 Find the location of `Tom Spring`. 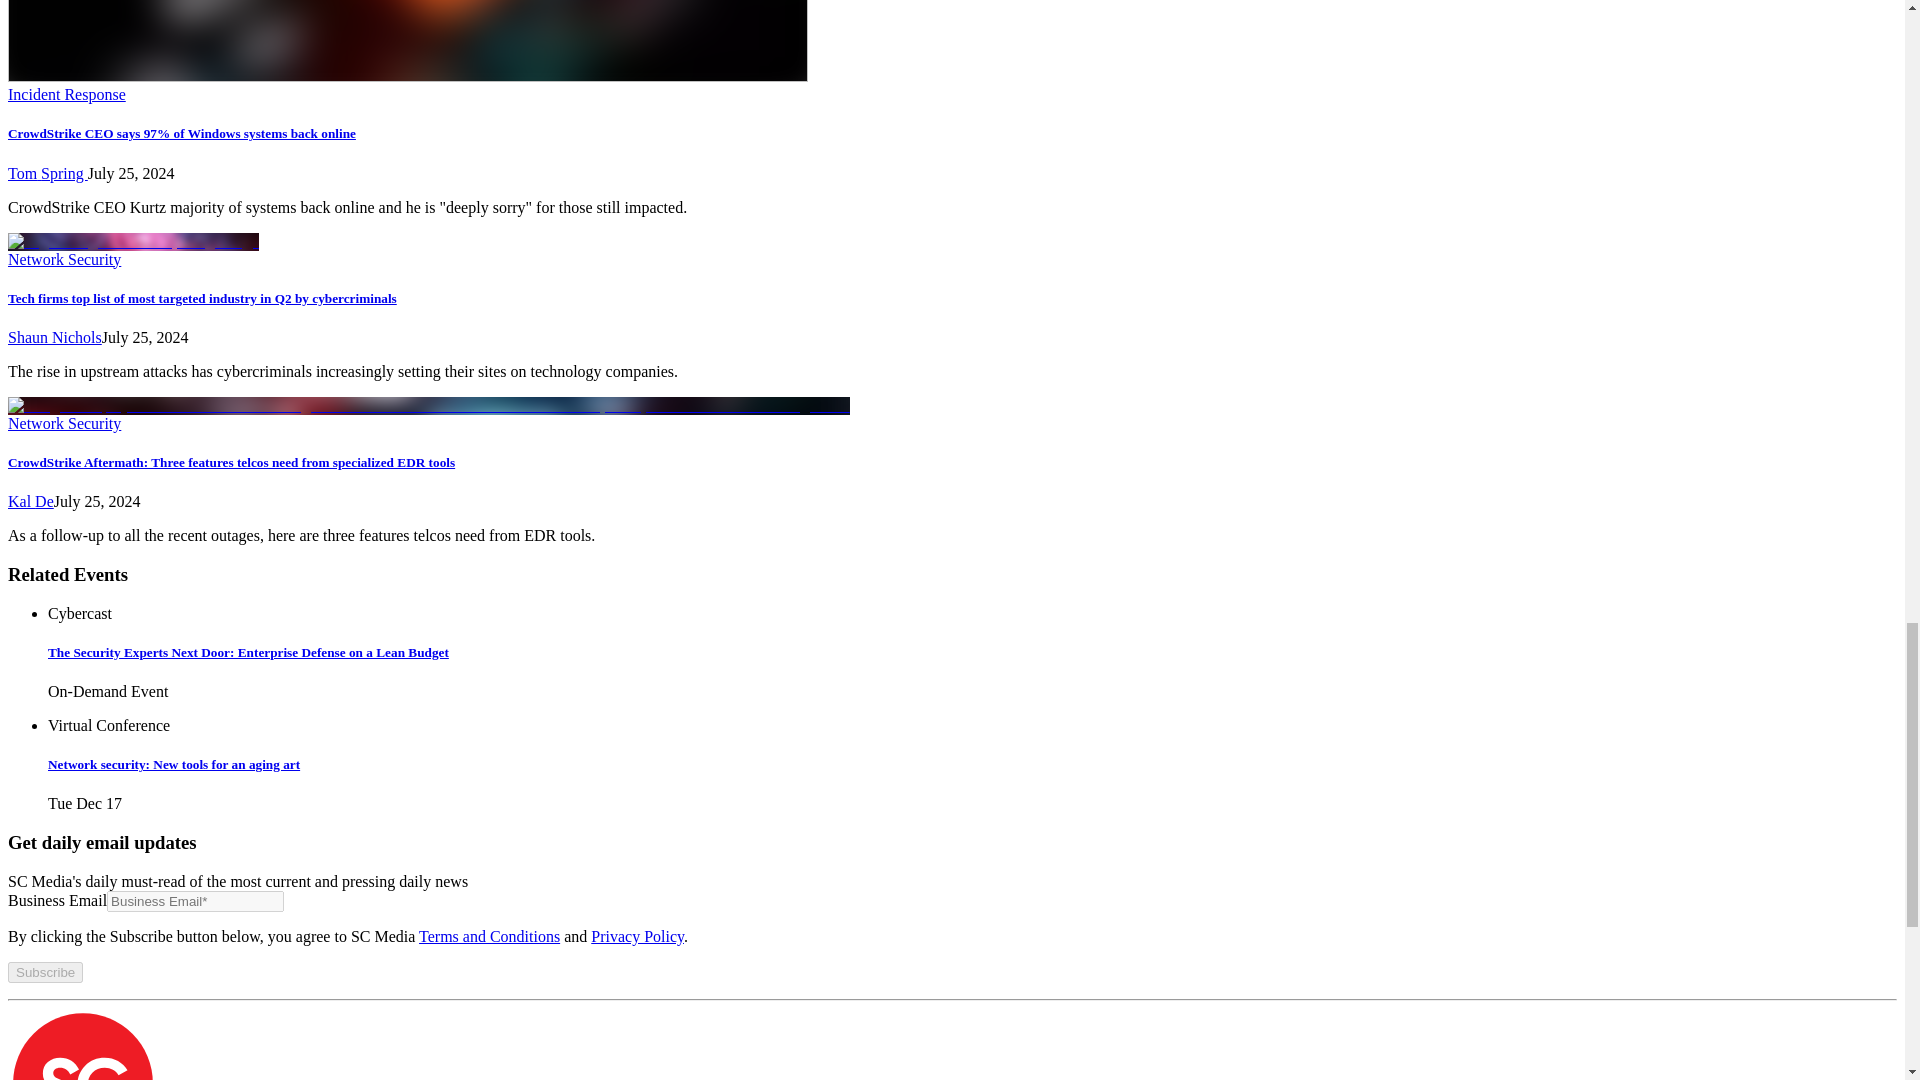

Tom Spring is located at coordinates (48, 174).